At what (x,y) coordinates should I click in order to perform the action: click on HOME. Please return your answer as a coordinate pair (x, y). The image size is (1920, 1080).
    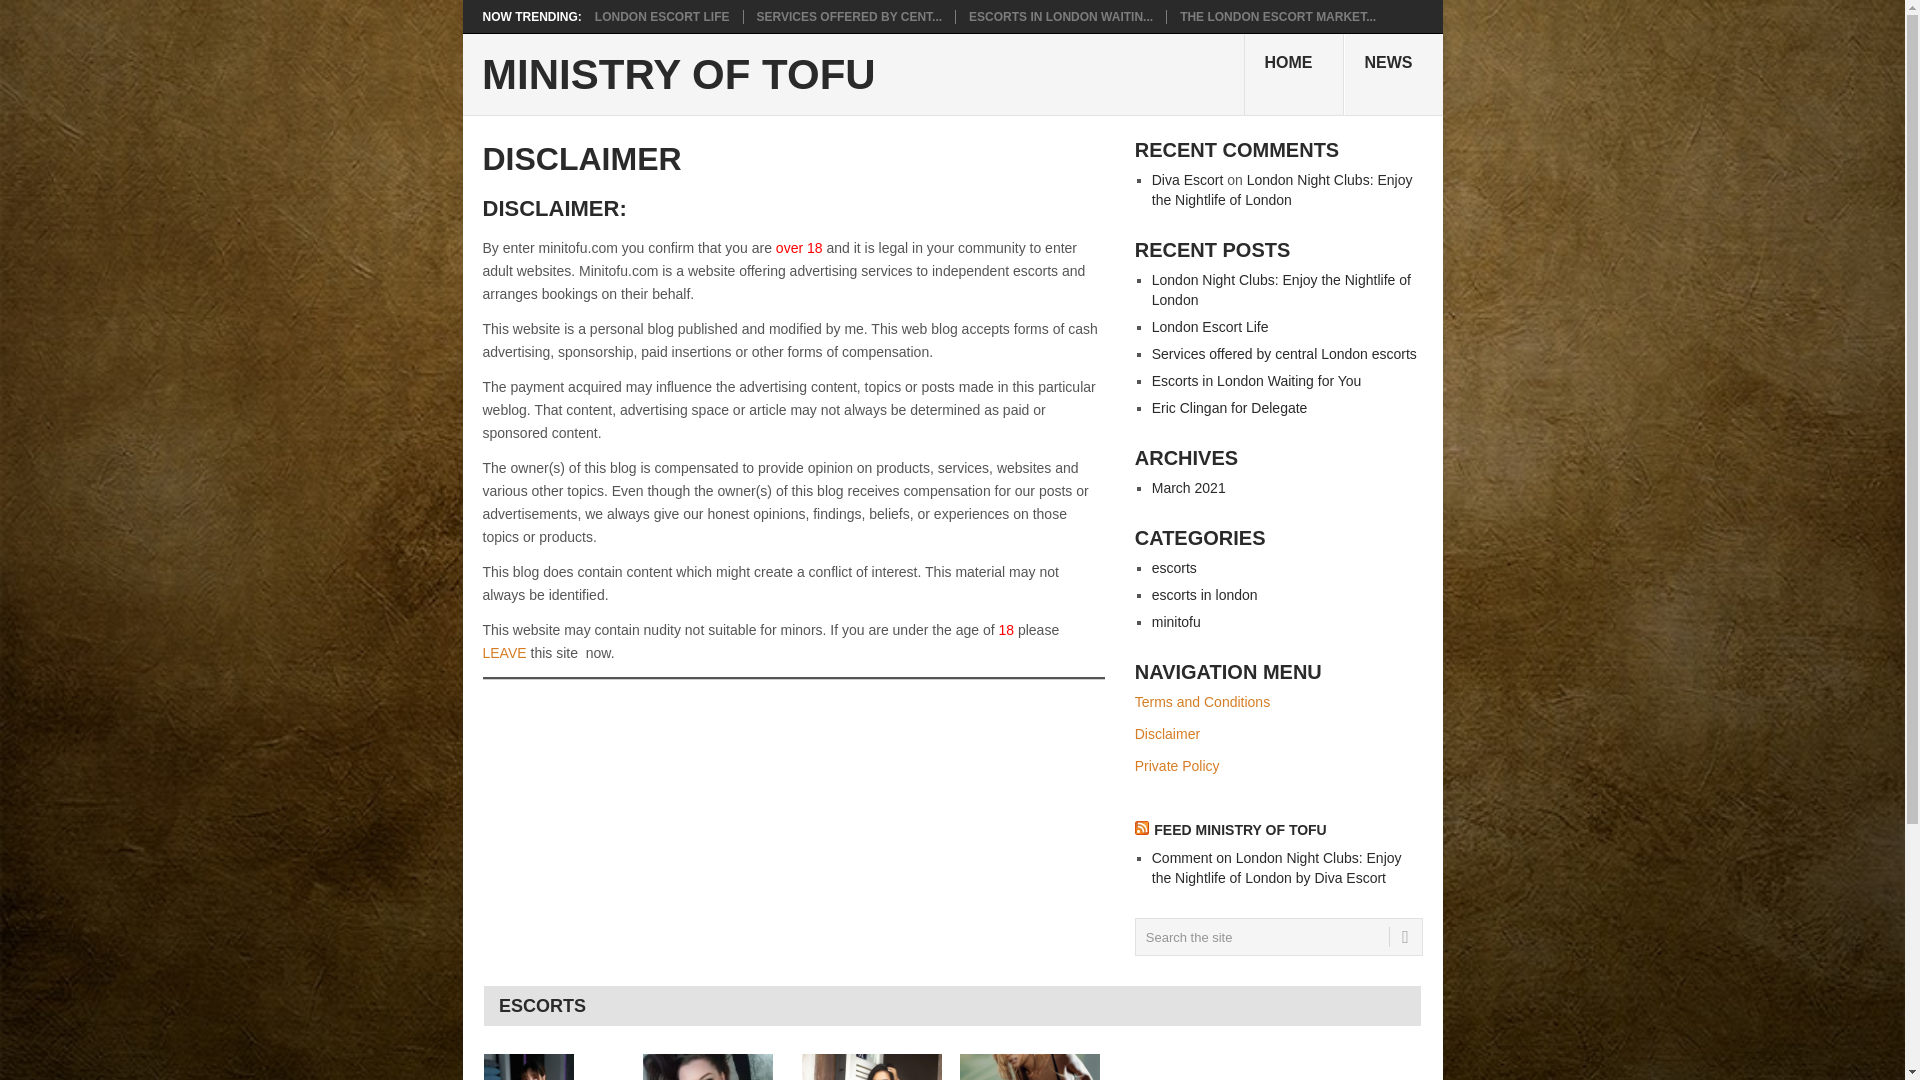
    Looking at the image, I should click on (1294, 74).